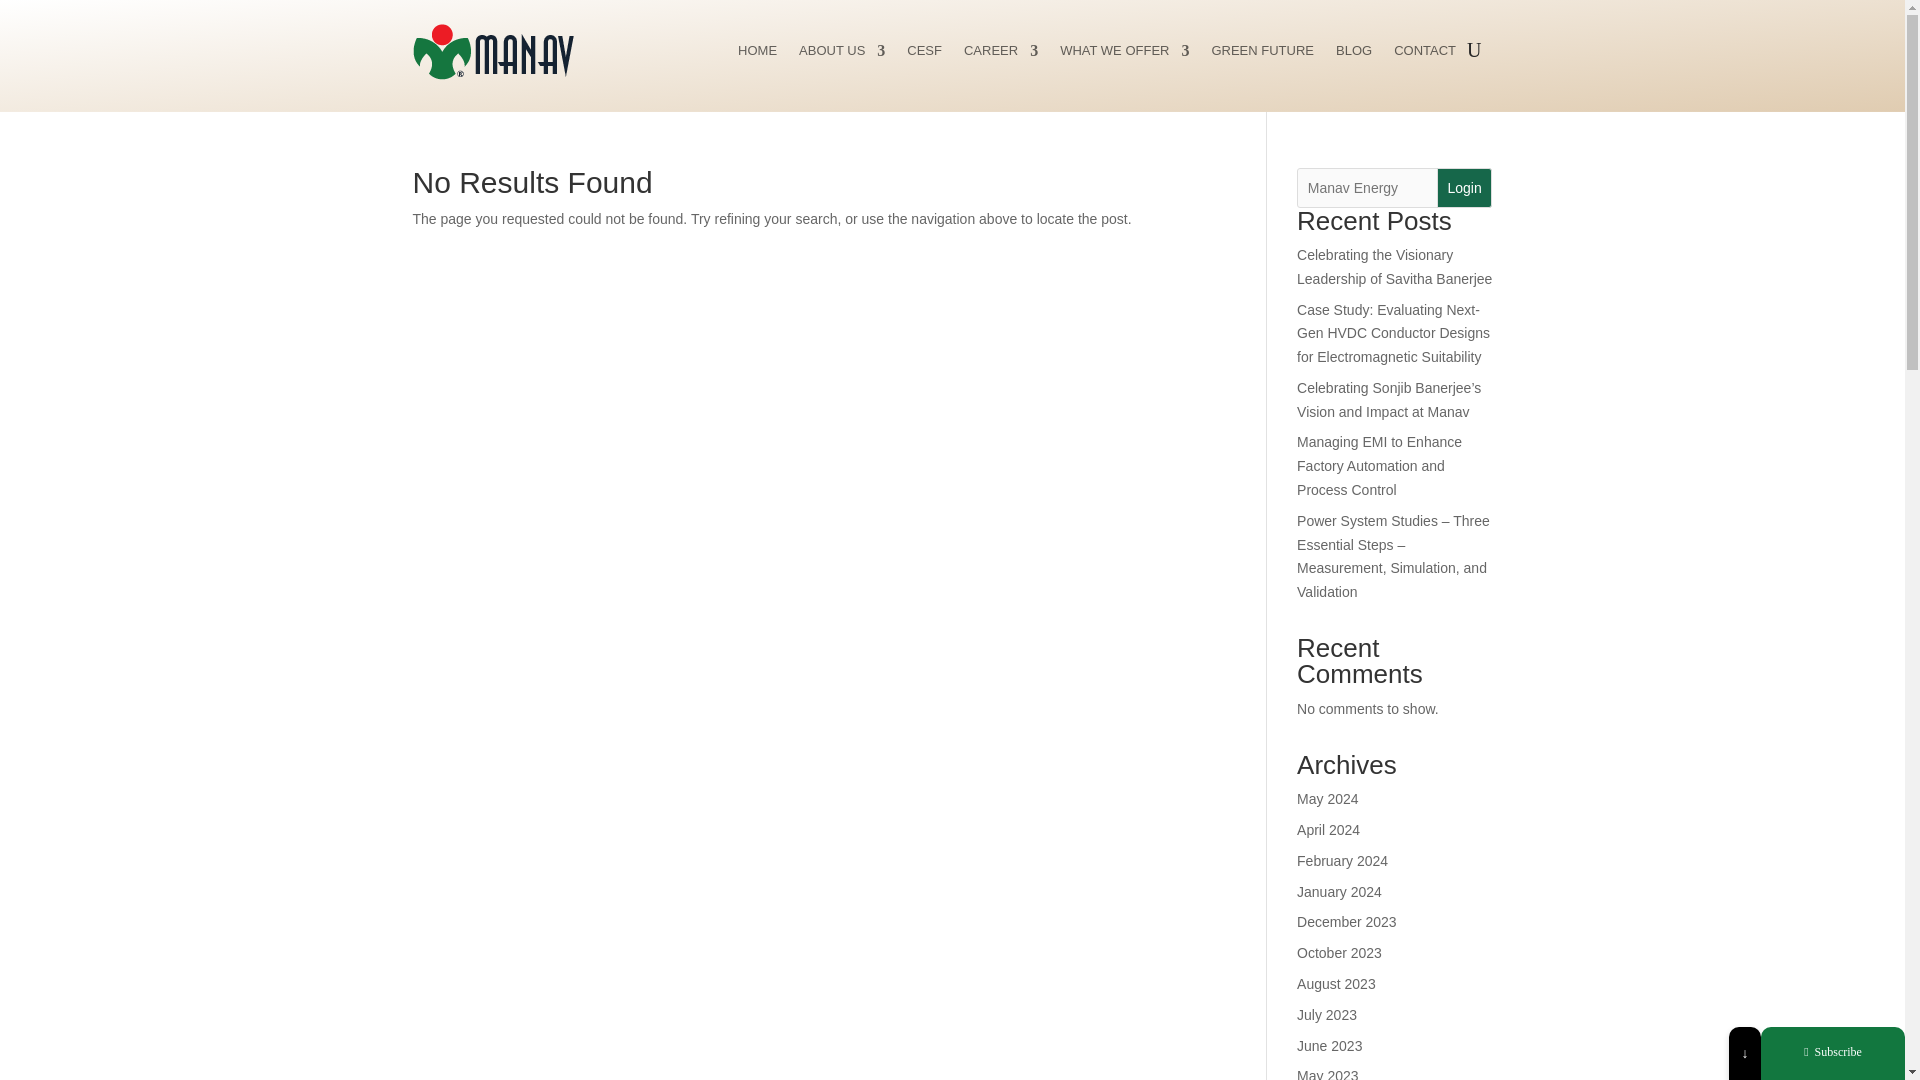 The image size is (1920, 1080). What do you see at coordinates (757, 54) in the screenshot?
I see `HOME` at bounding box center [757, 54].